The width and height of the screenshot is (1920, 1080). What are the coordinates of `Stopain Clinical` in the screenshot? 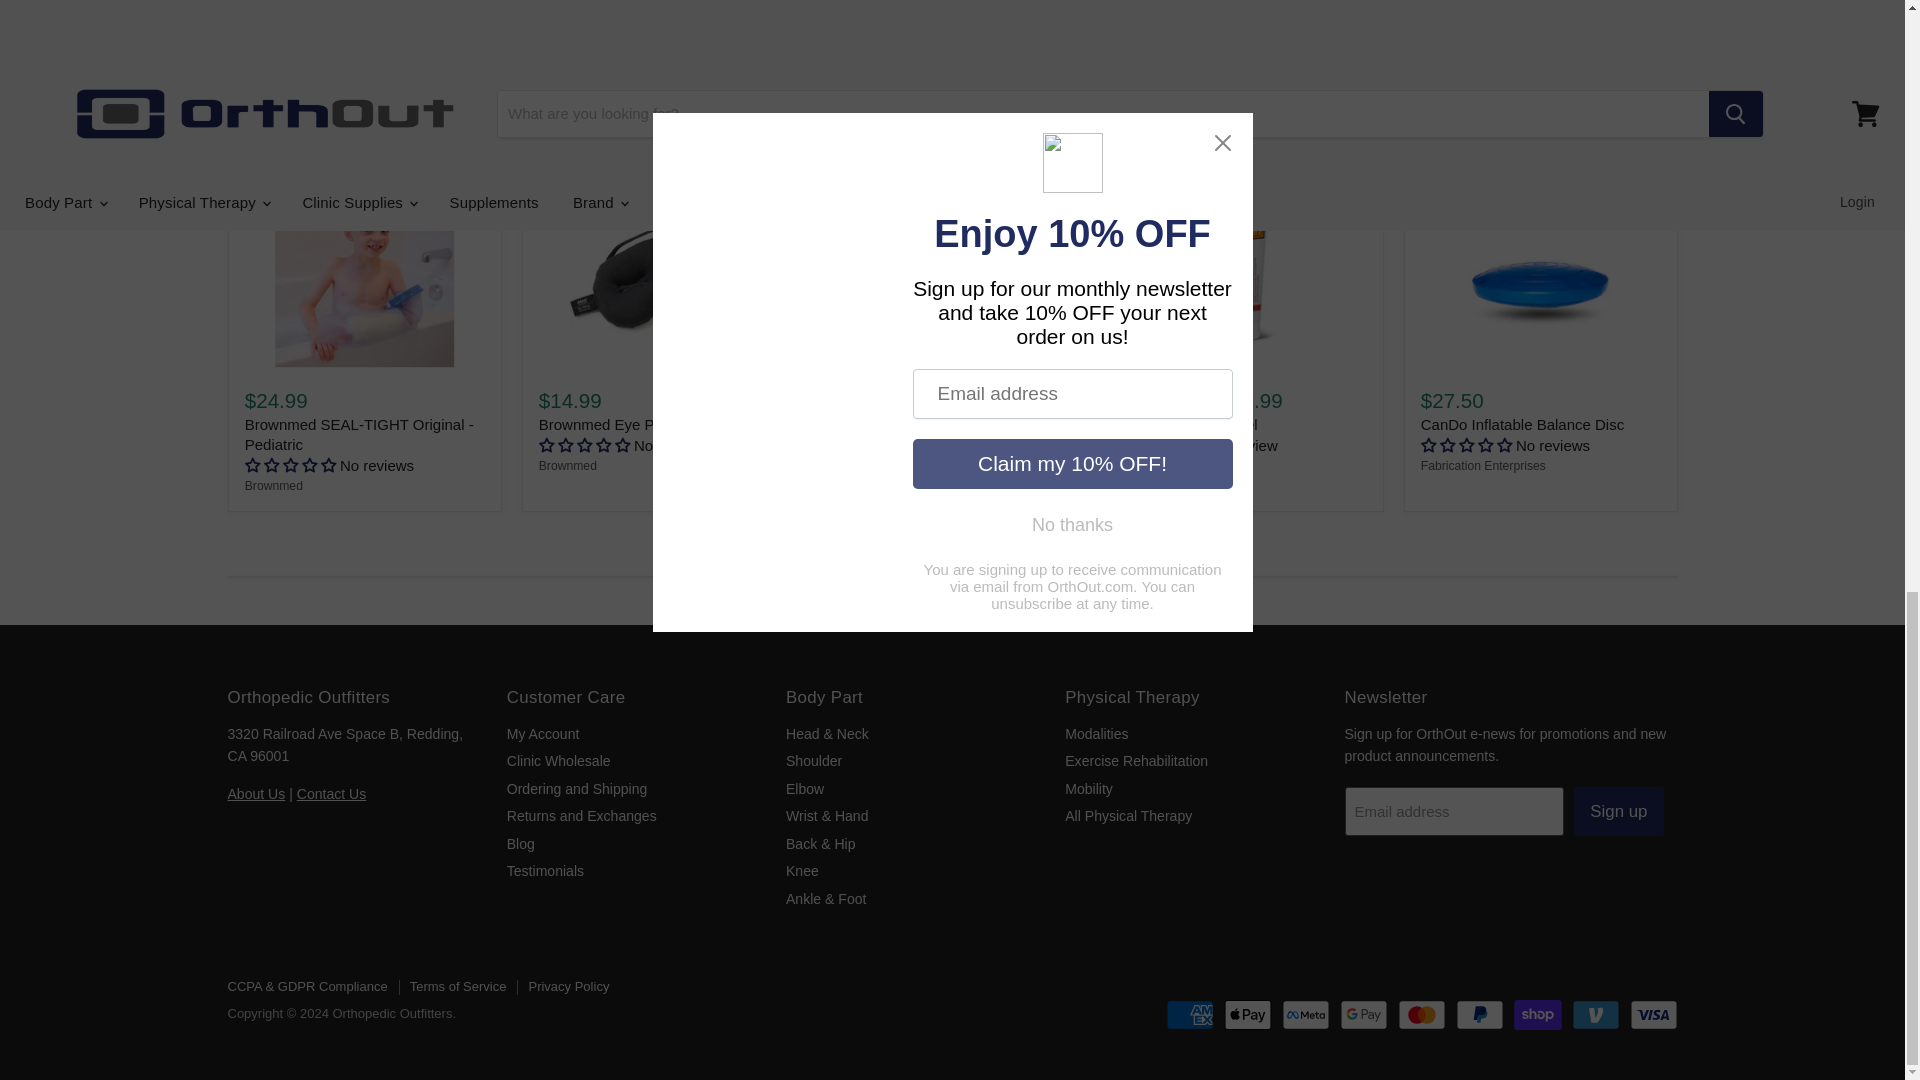 It's located at (1169, 466).